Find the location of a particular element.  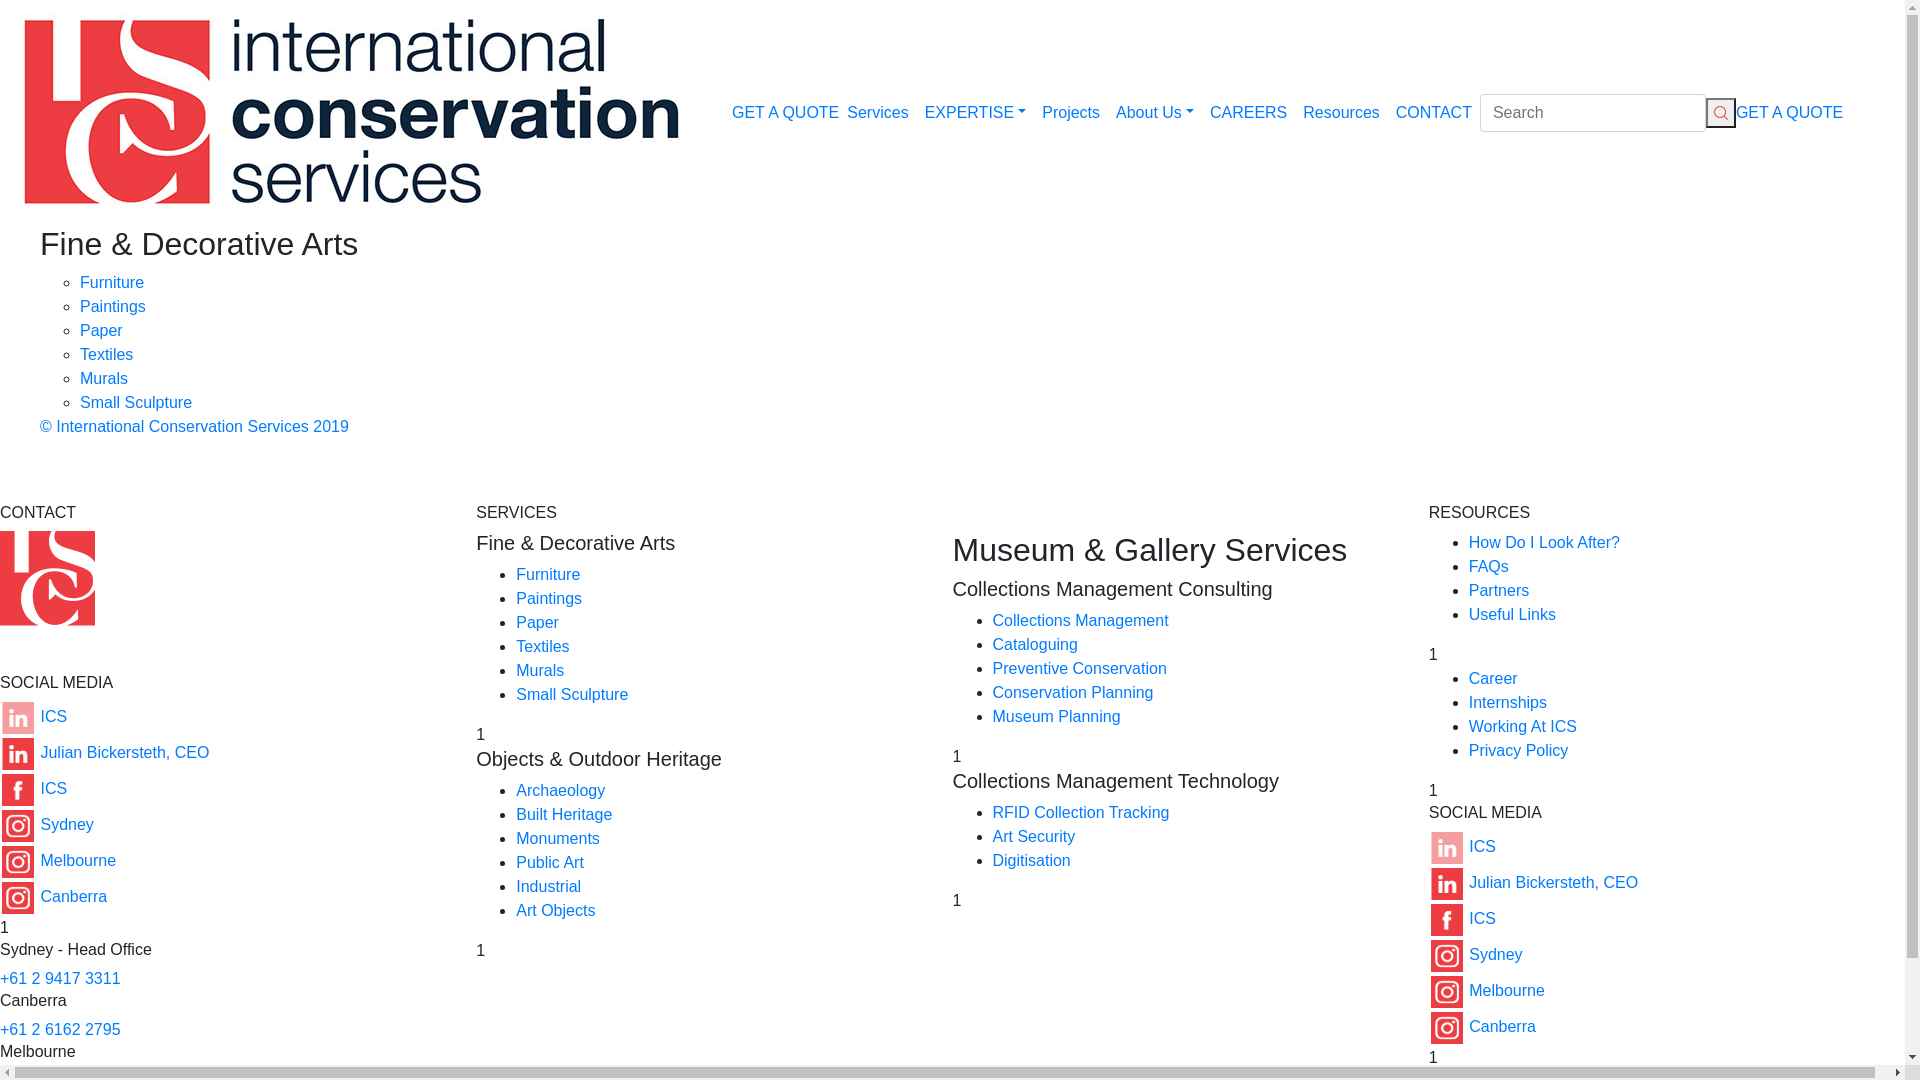

Sydney is located at coordinates (1476, 954).